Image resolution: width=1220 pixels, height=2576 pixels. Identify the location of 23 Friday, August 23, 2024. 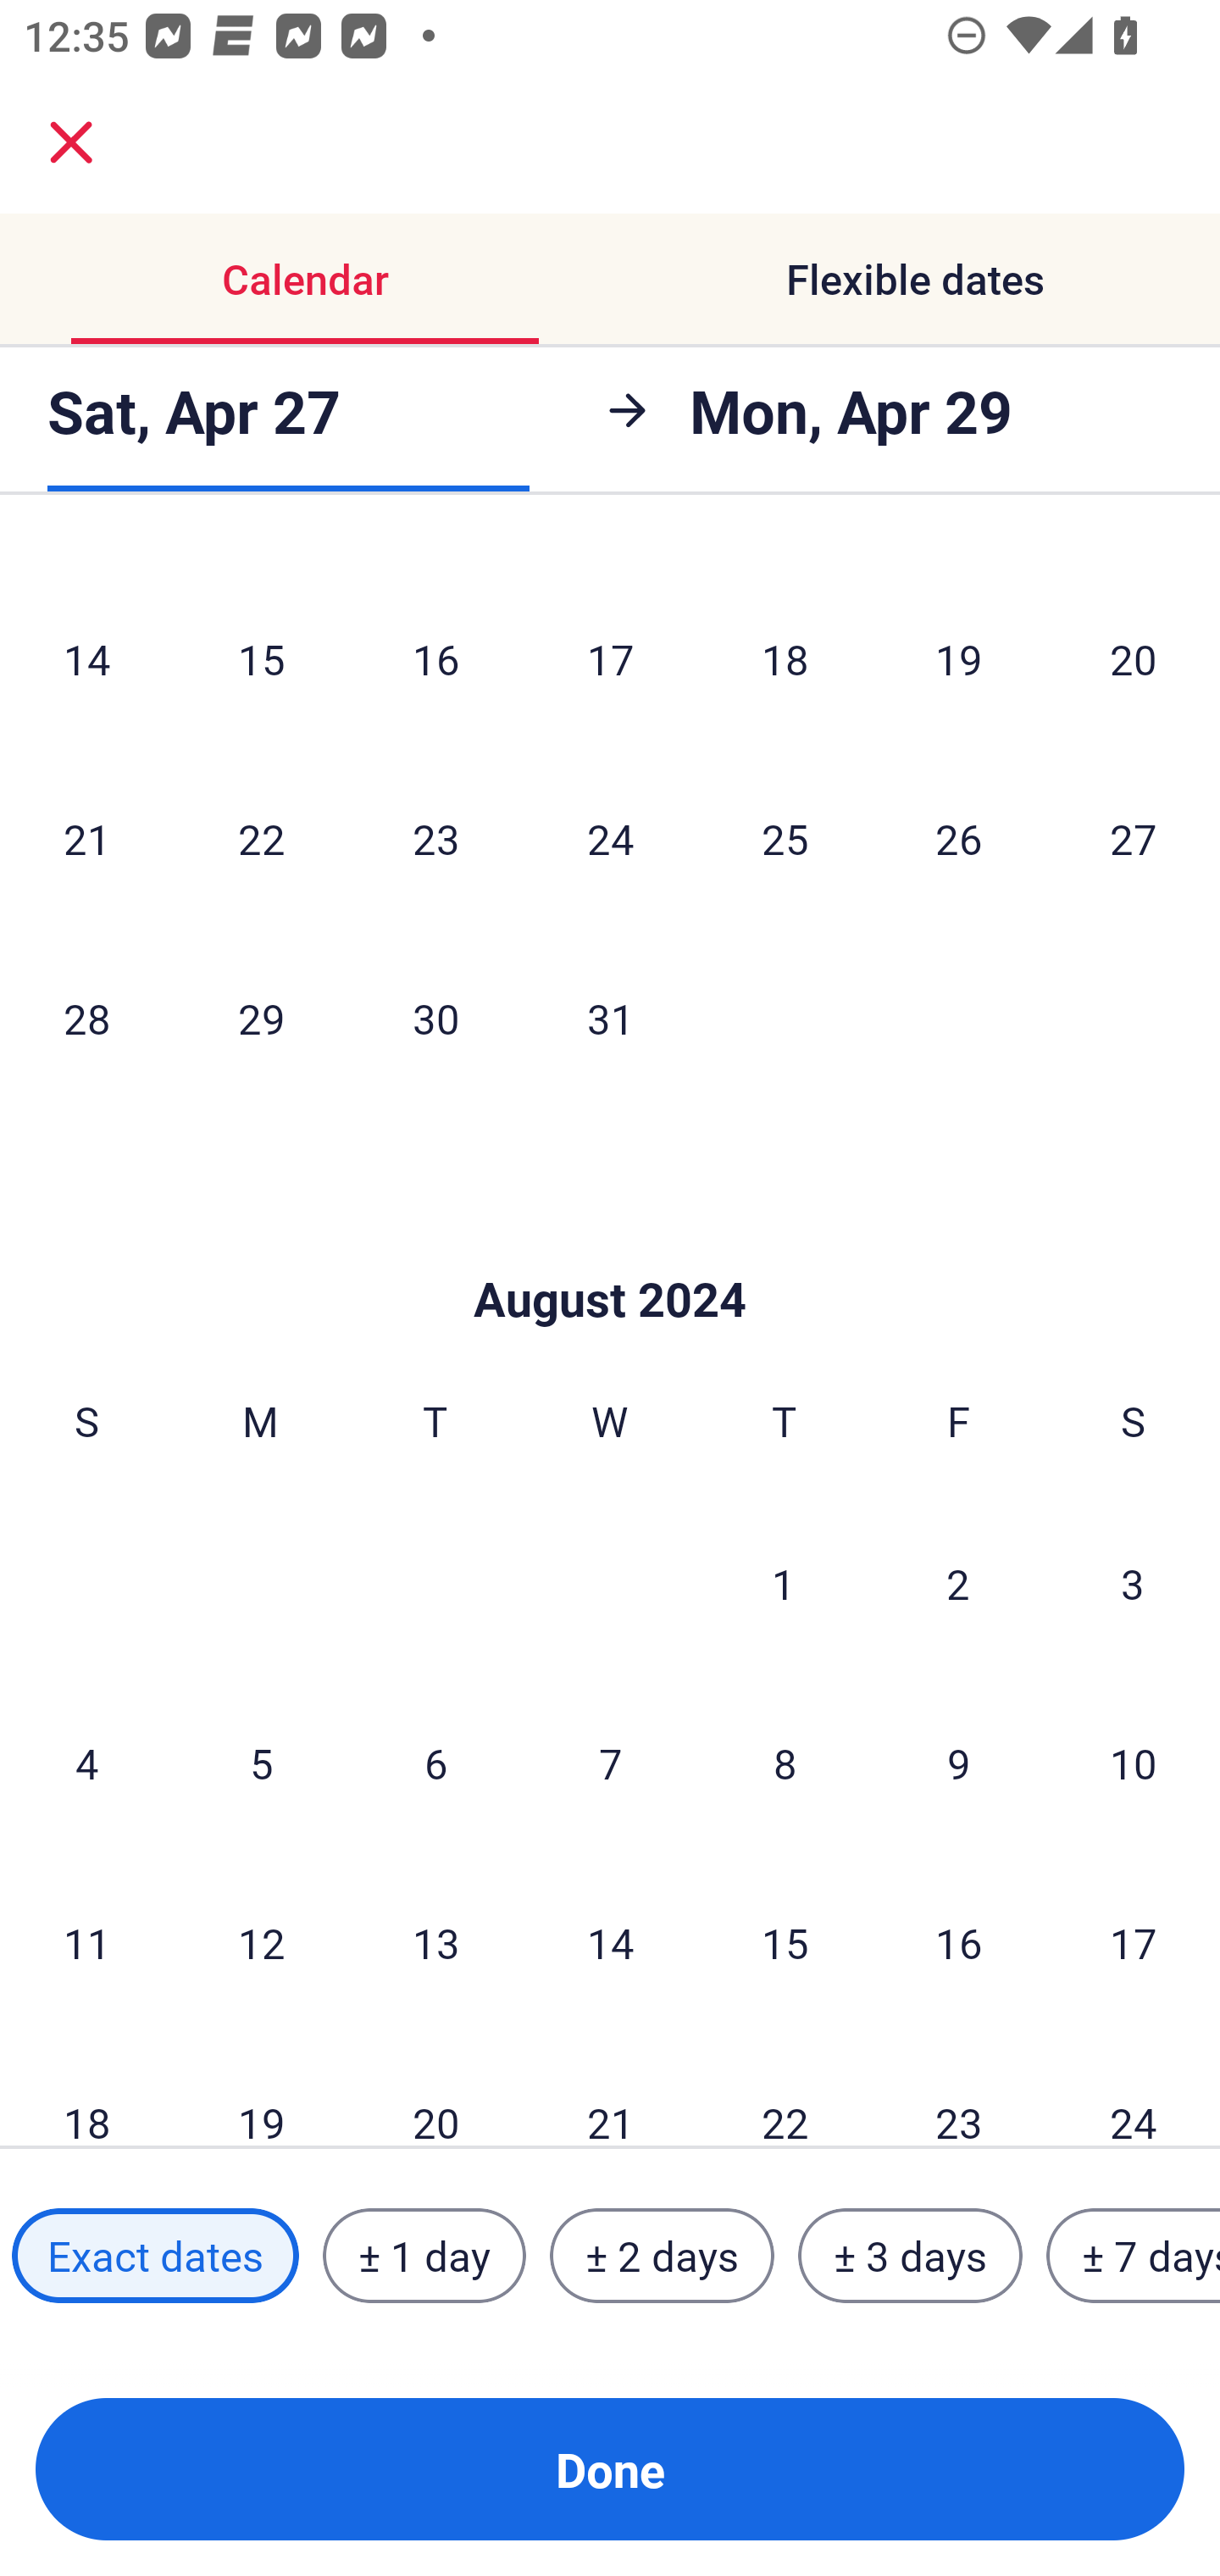
(959, 2090).